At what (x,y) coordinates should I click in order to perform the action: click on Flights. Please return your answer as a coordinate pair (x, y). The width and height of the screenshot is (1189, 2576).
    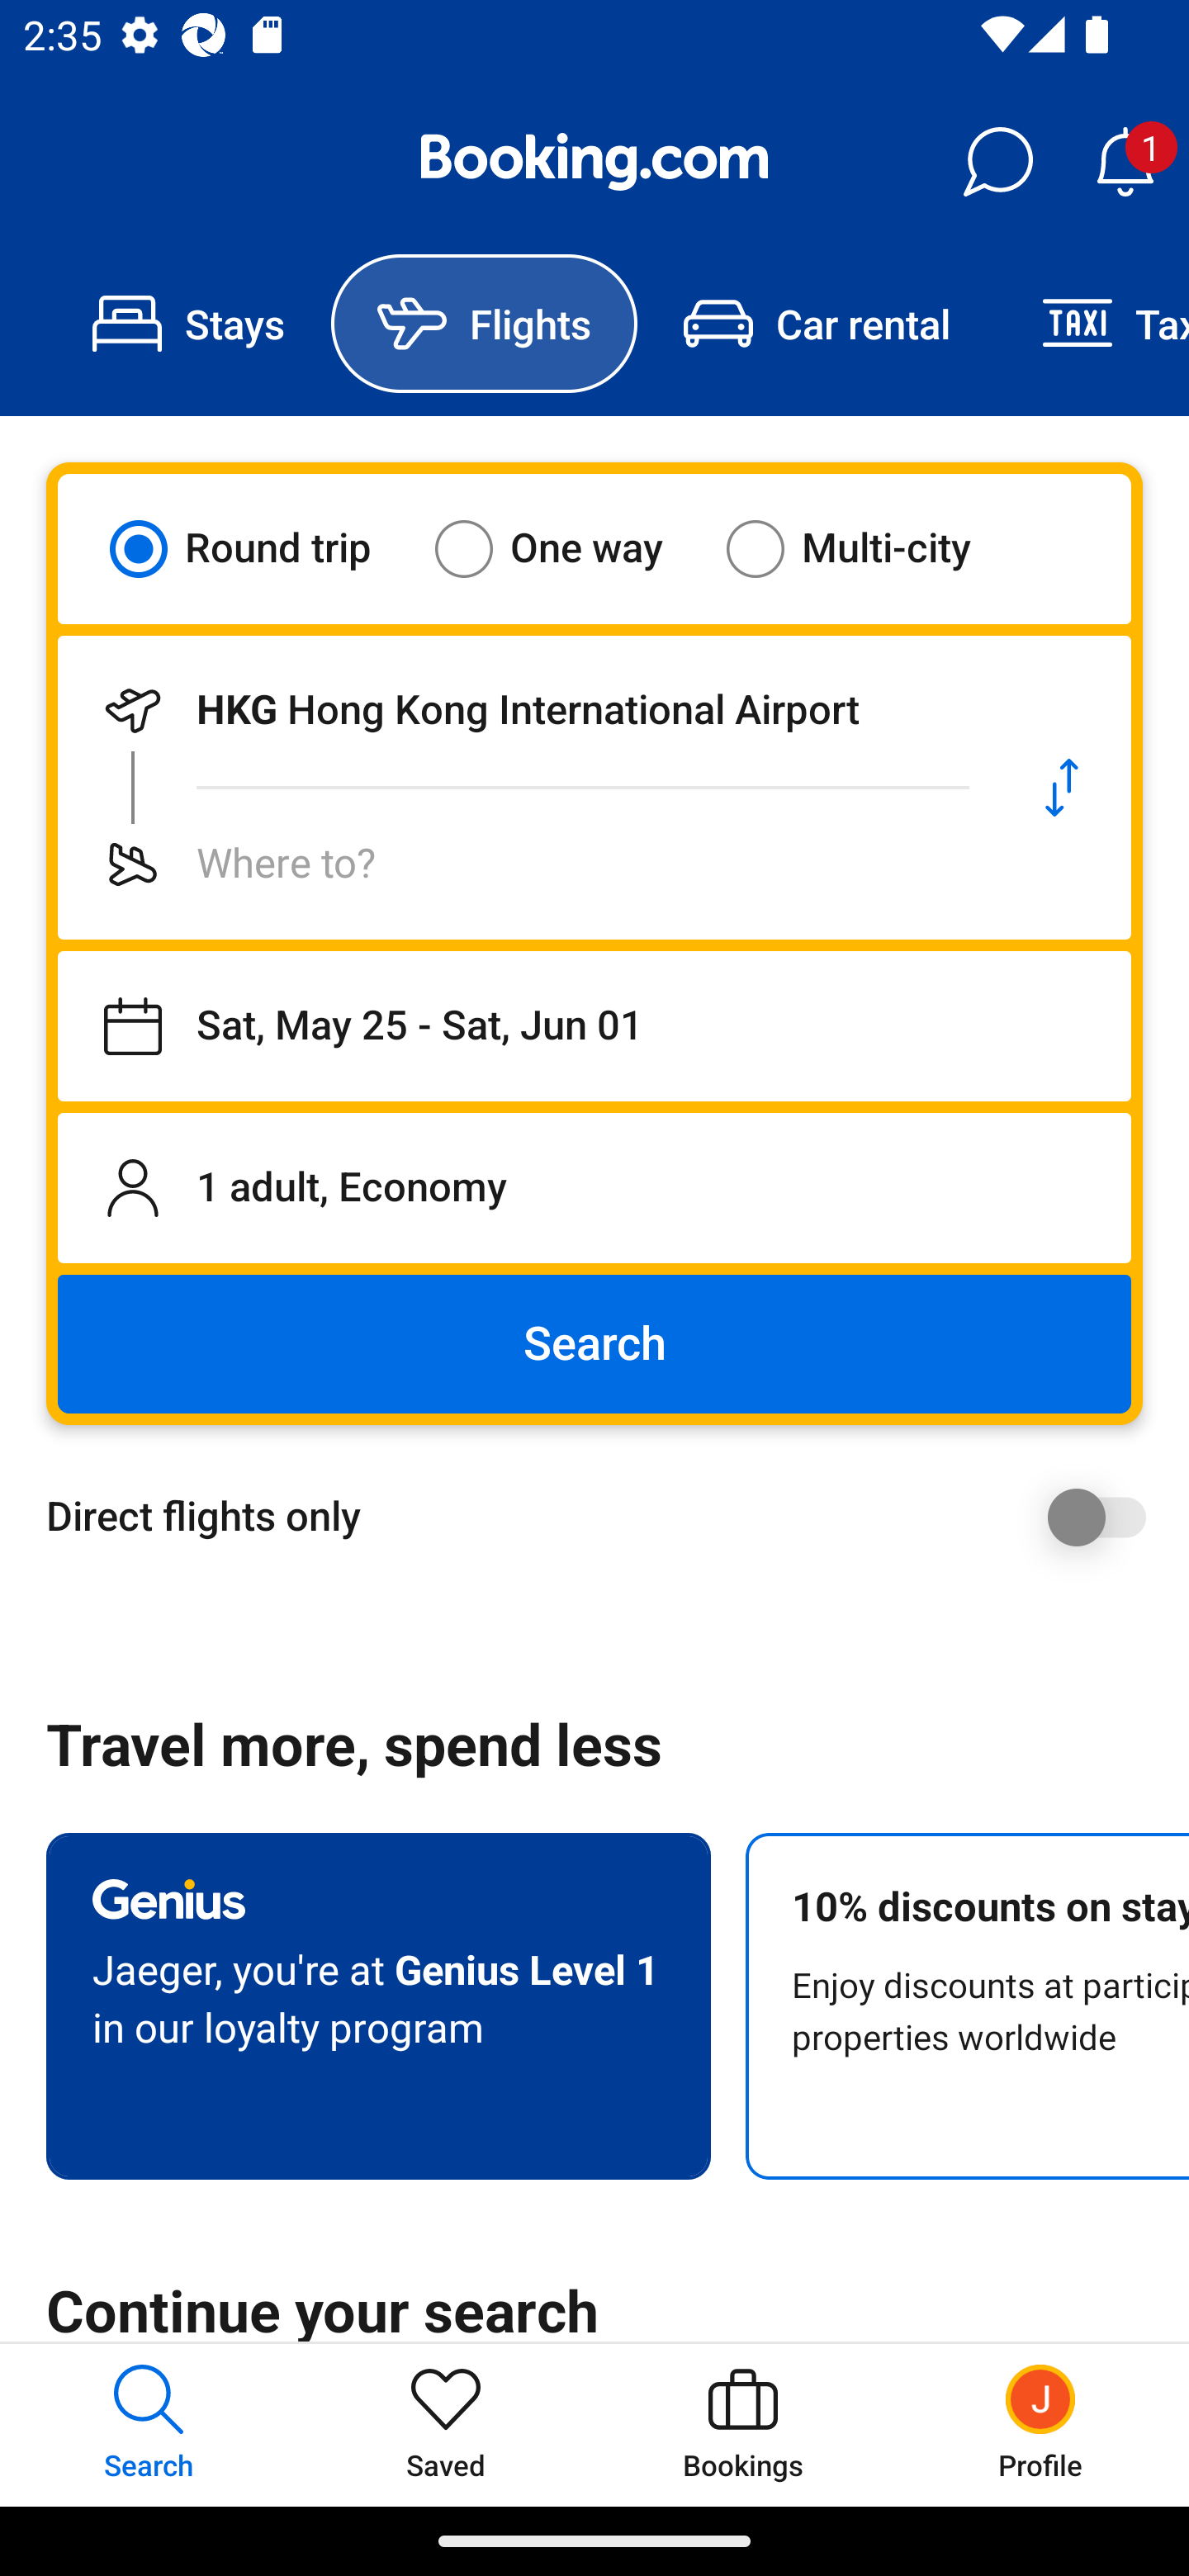
    Looking at the image, I should click on (484, 324).